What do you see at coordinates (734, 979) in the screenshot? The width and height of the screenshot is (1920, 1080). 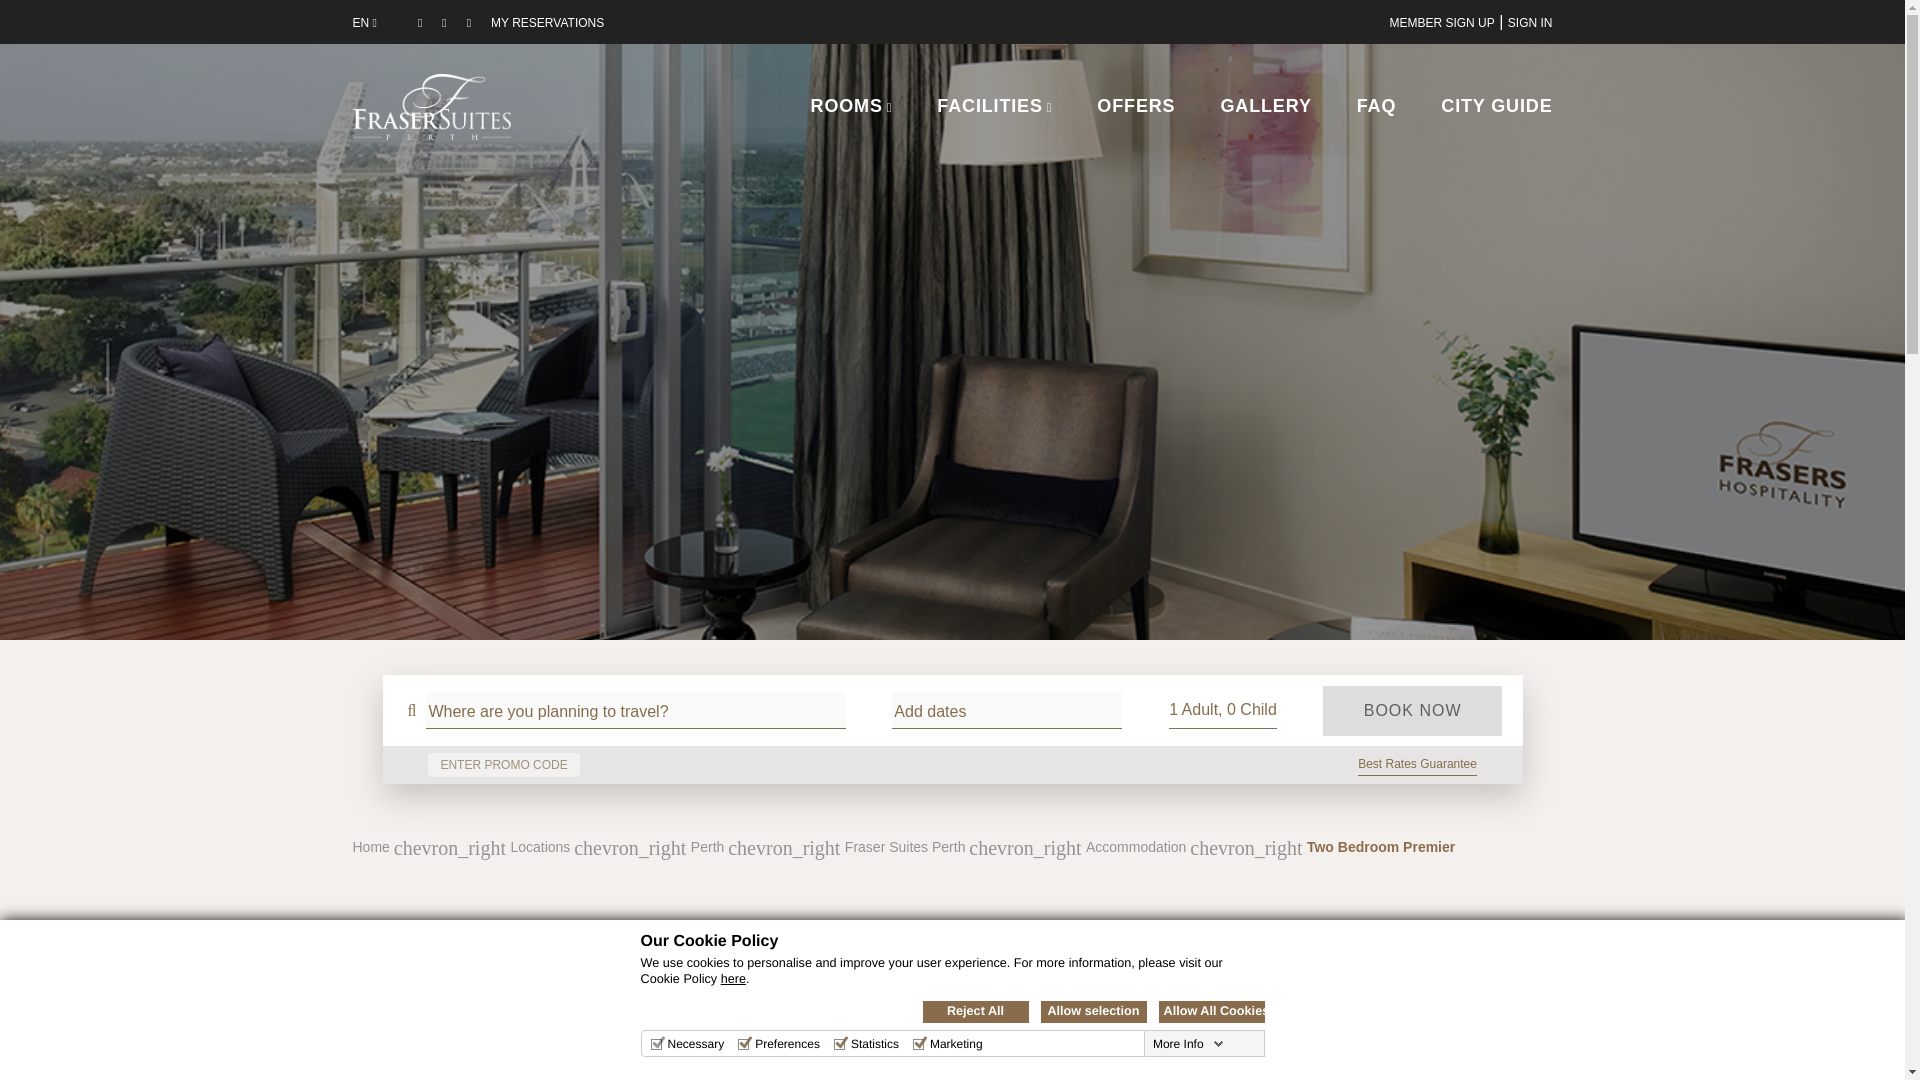 I see `here` at bounding box center [734, 979].